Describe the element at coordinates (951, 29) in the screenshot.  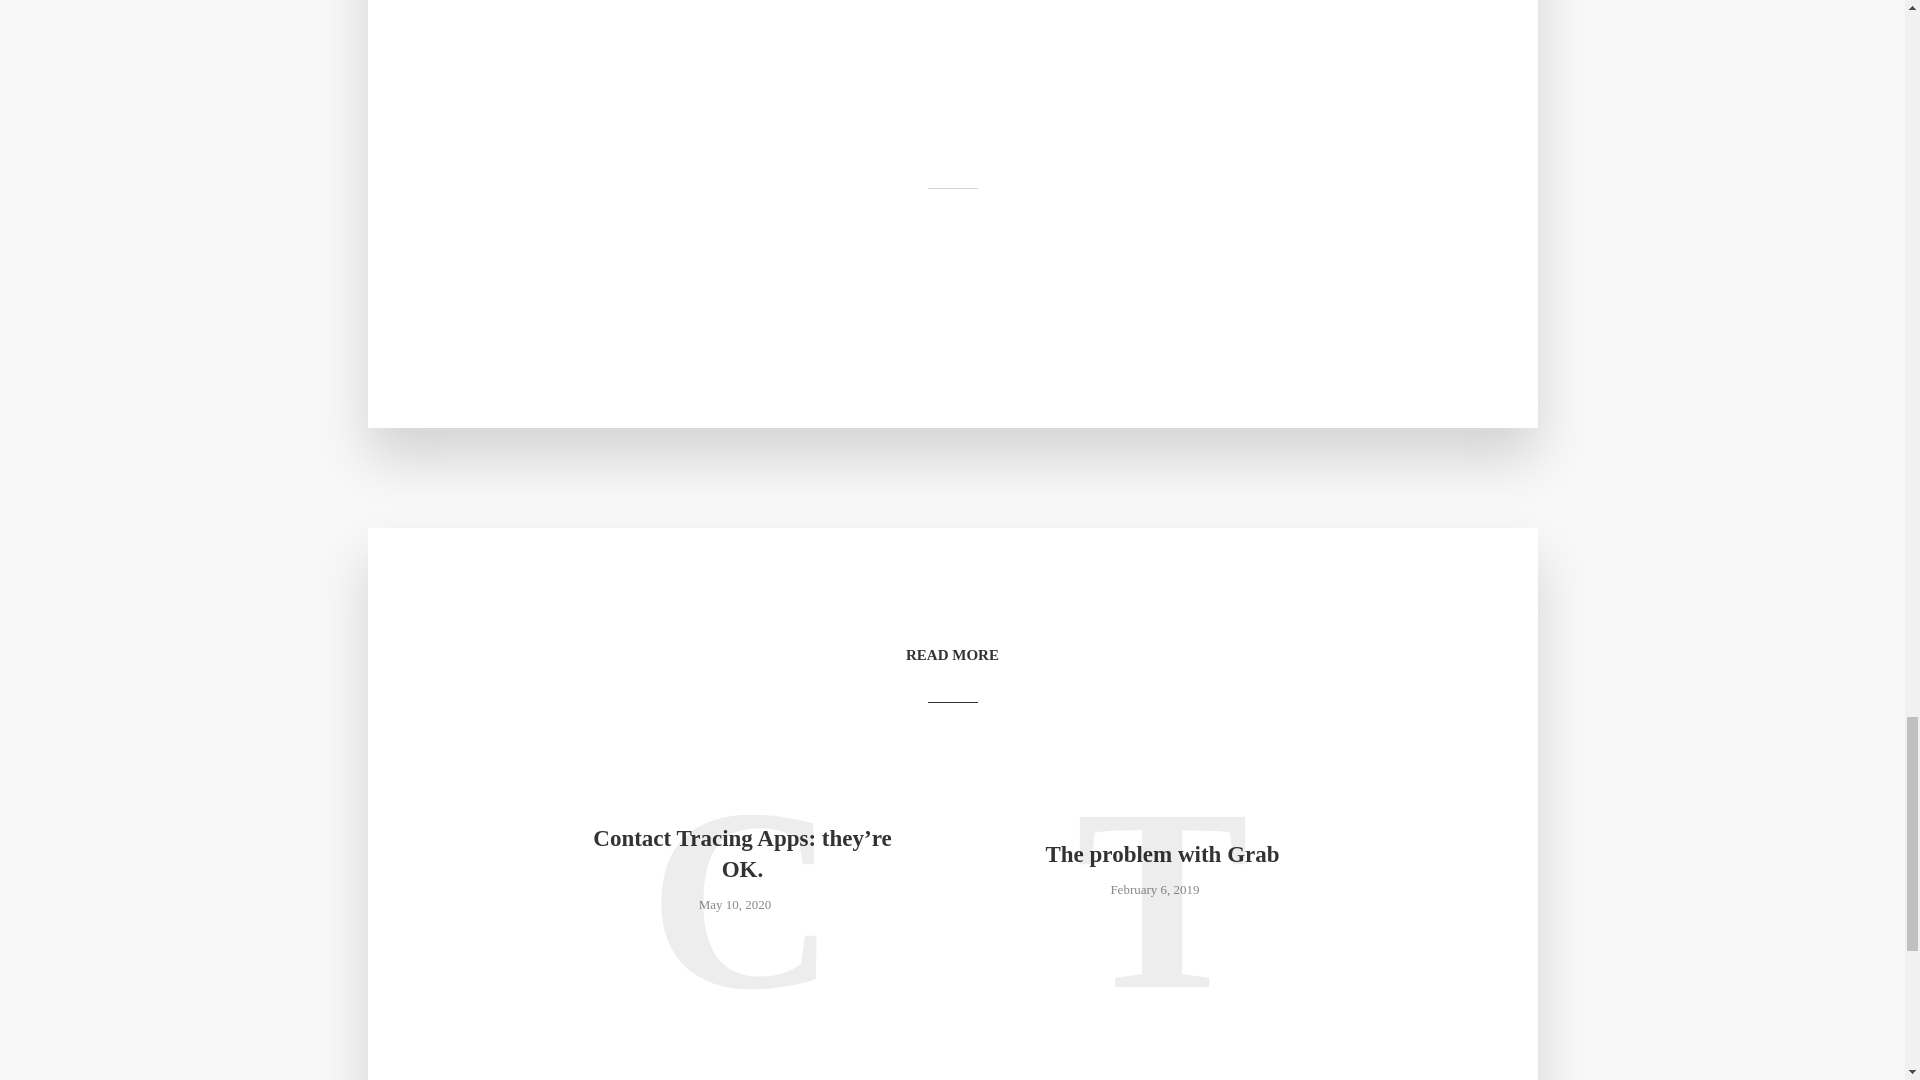
I see `Comment Form` at that location.